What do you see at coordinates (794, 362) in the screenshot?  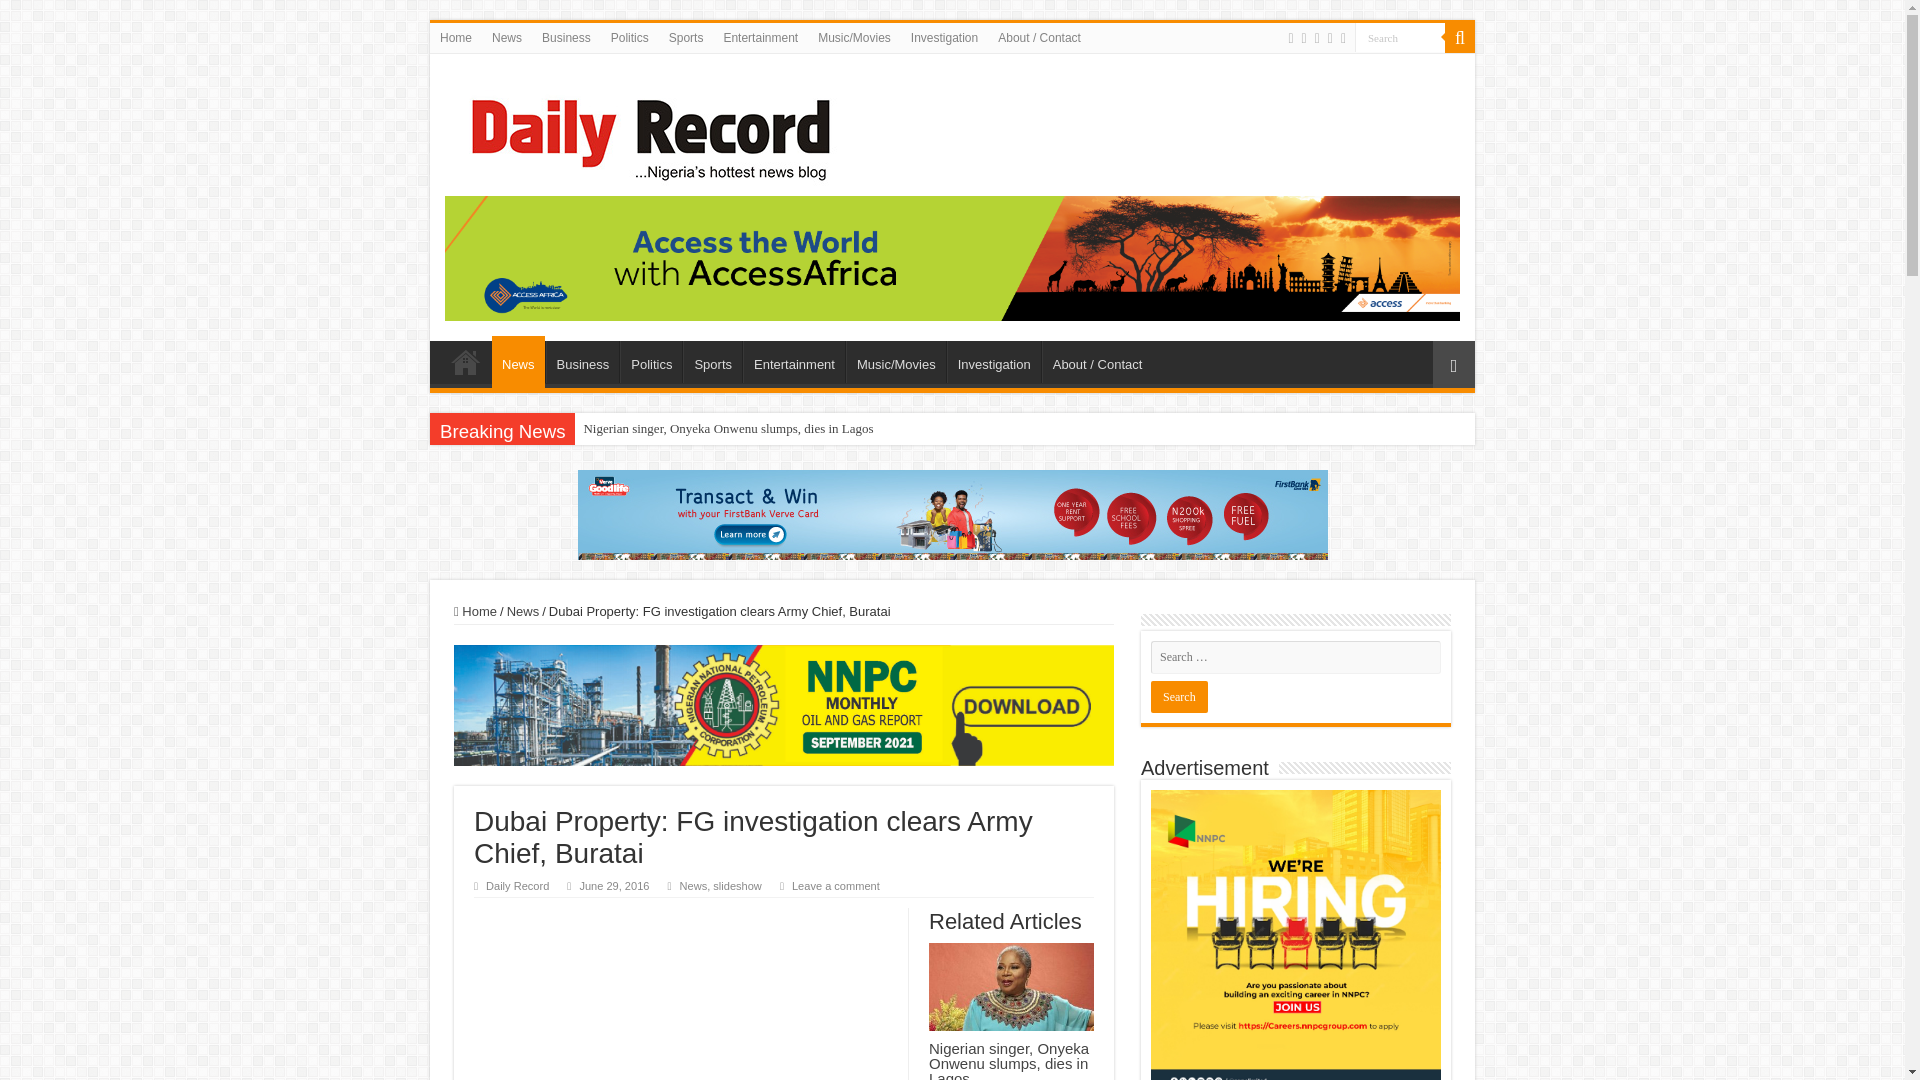 I see `Entertainment` at bounding box center [794, 362].